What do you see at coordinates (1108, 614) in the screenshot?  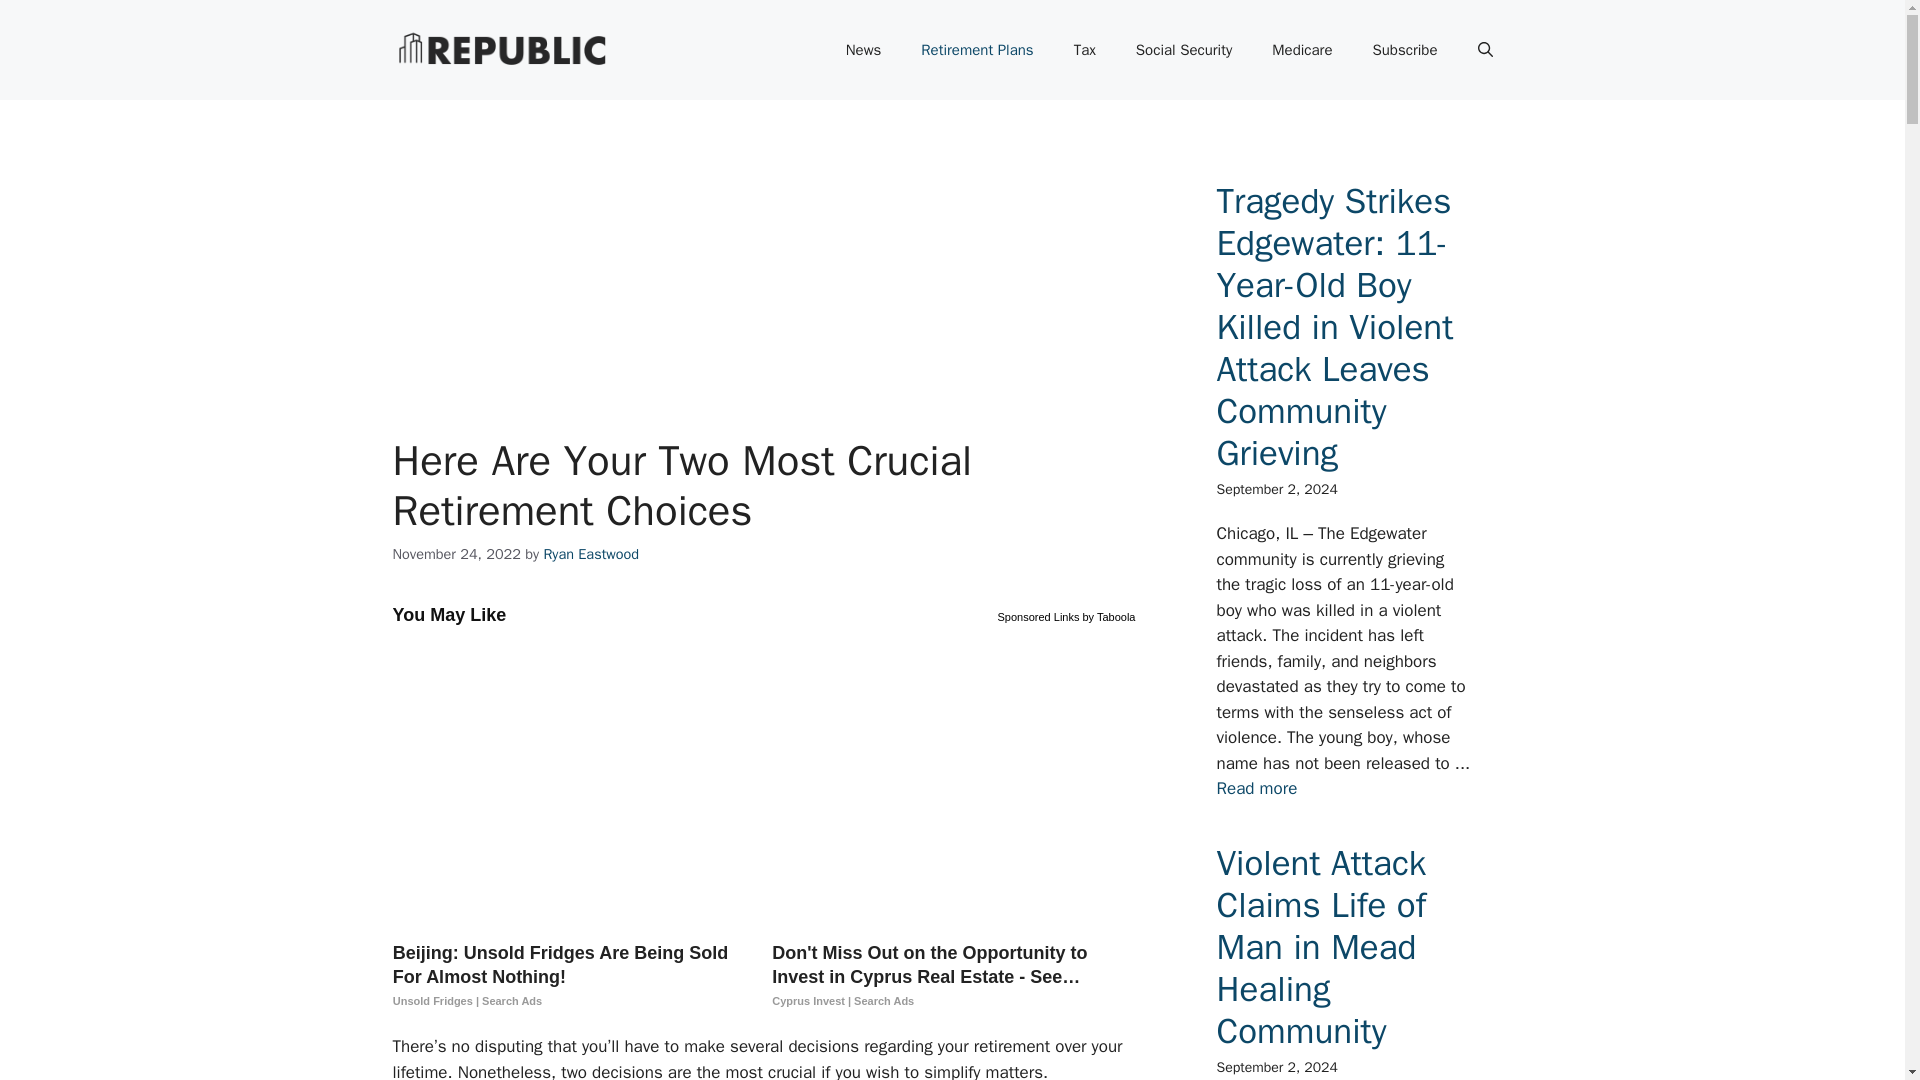 I see `by Taboola` at bounding box center [1108, 614].